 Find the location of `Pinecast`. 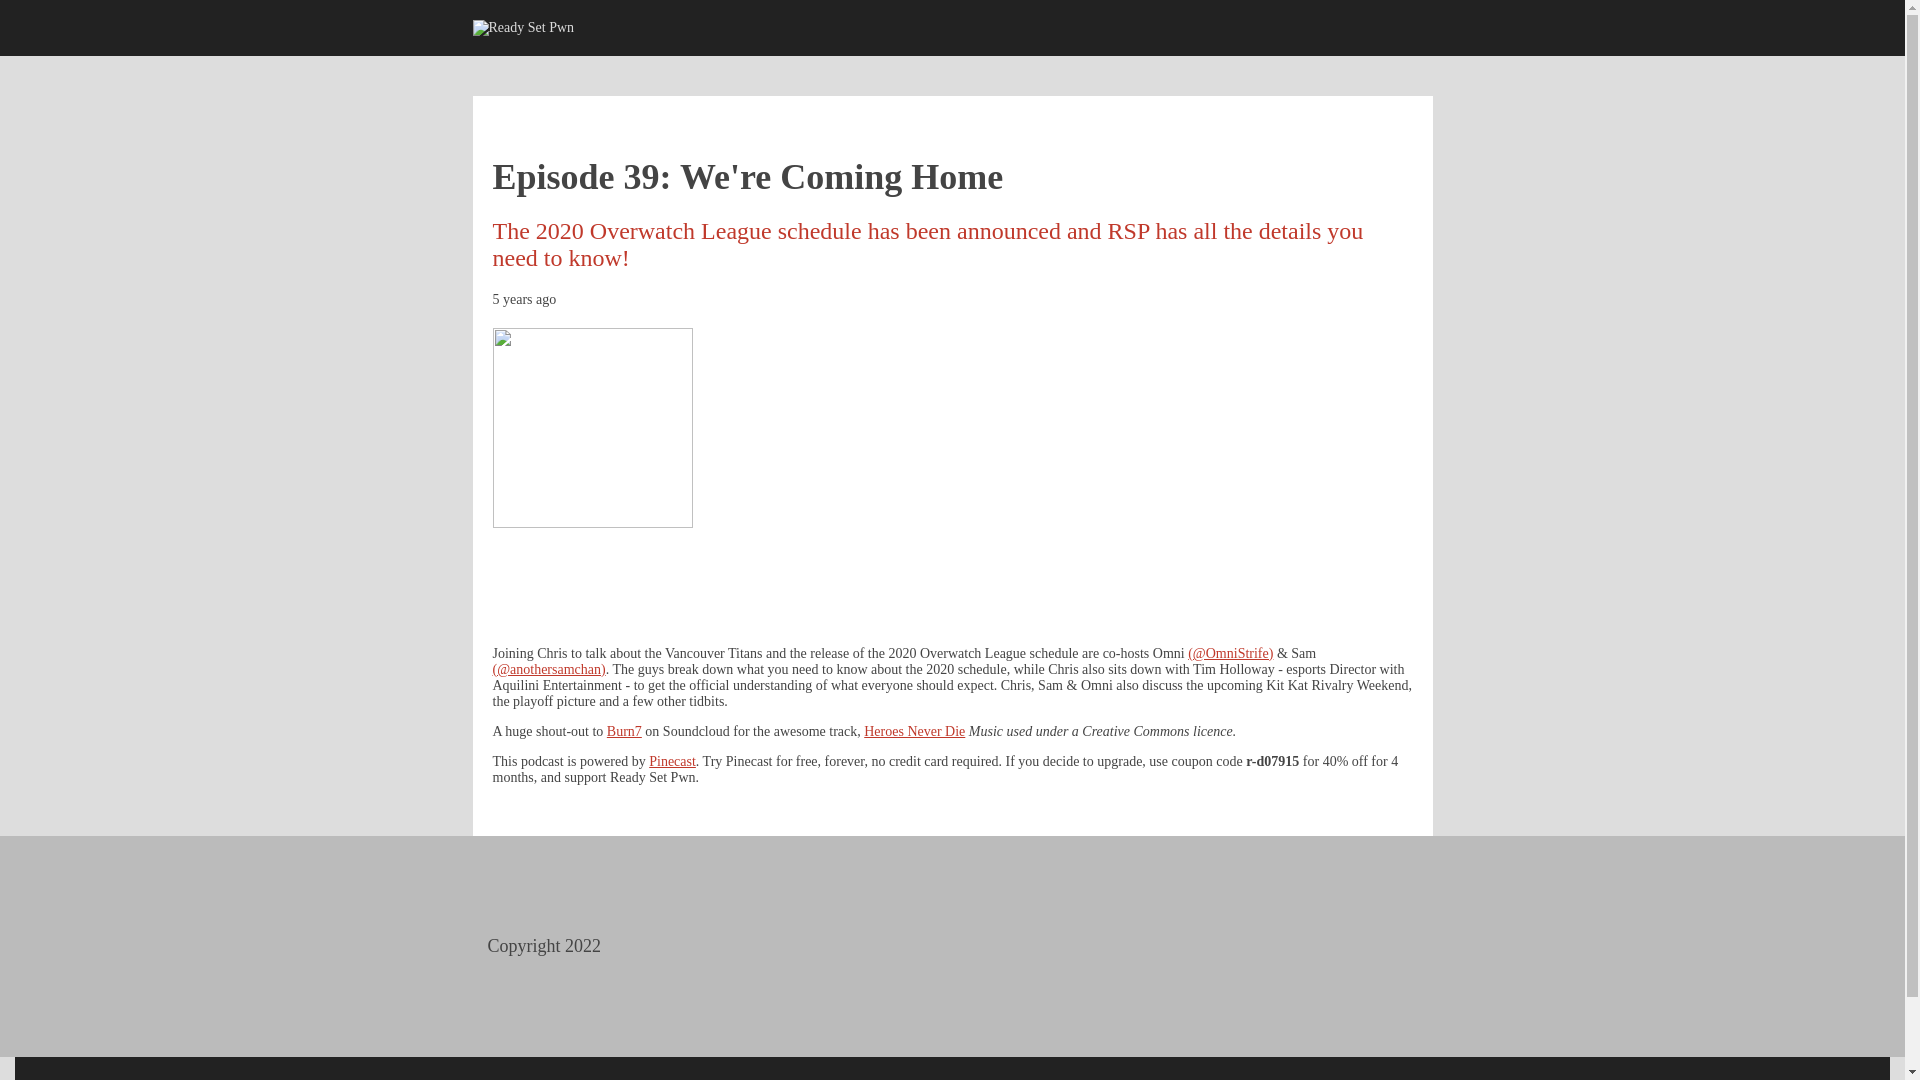

Pinecast is located at coordinates (672, 760).